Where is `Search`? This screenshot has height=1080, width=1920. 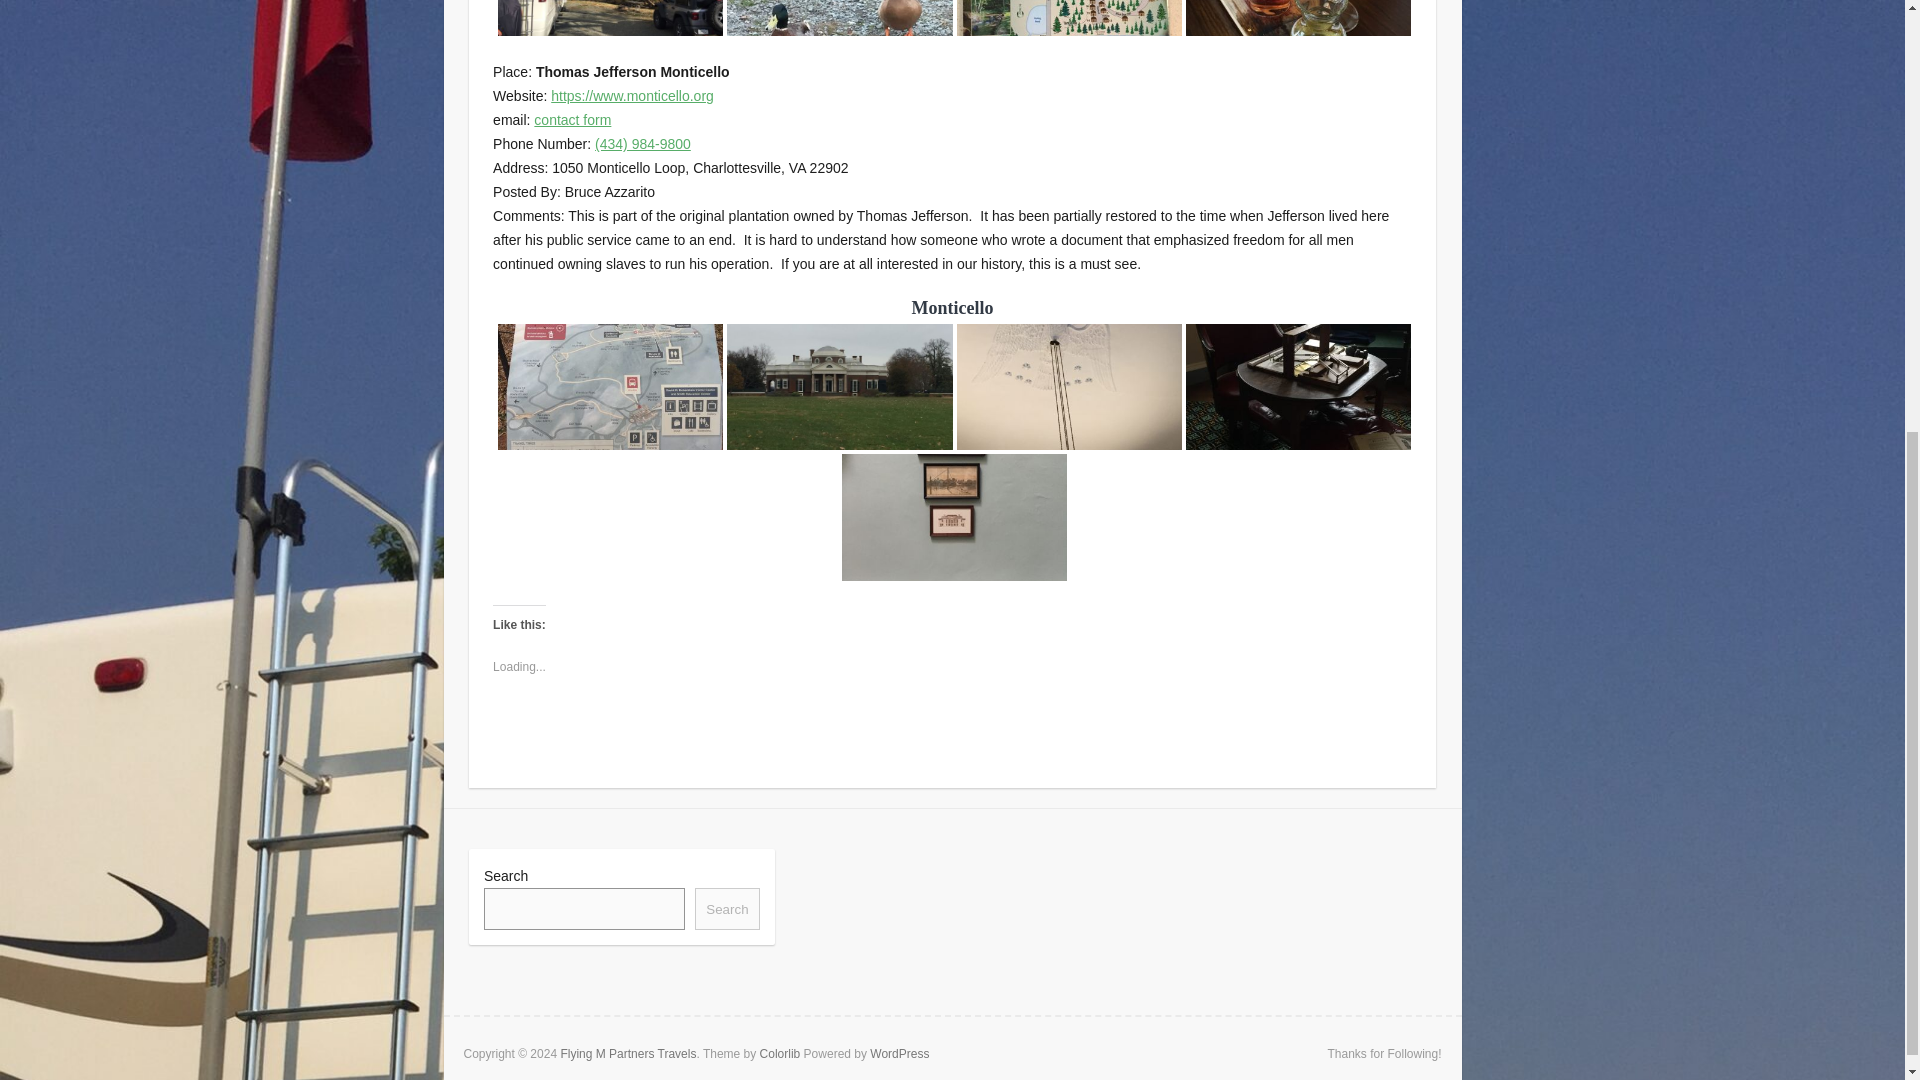 Search is located at coordinates (726, 908).